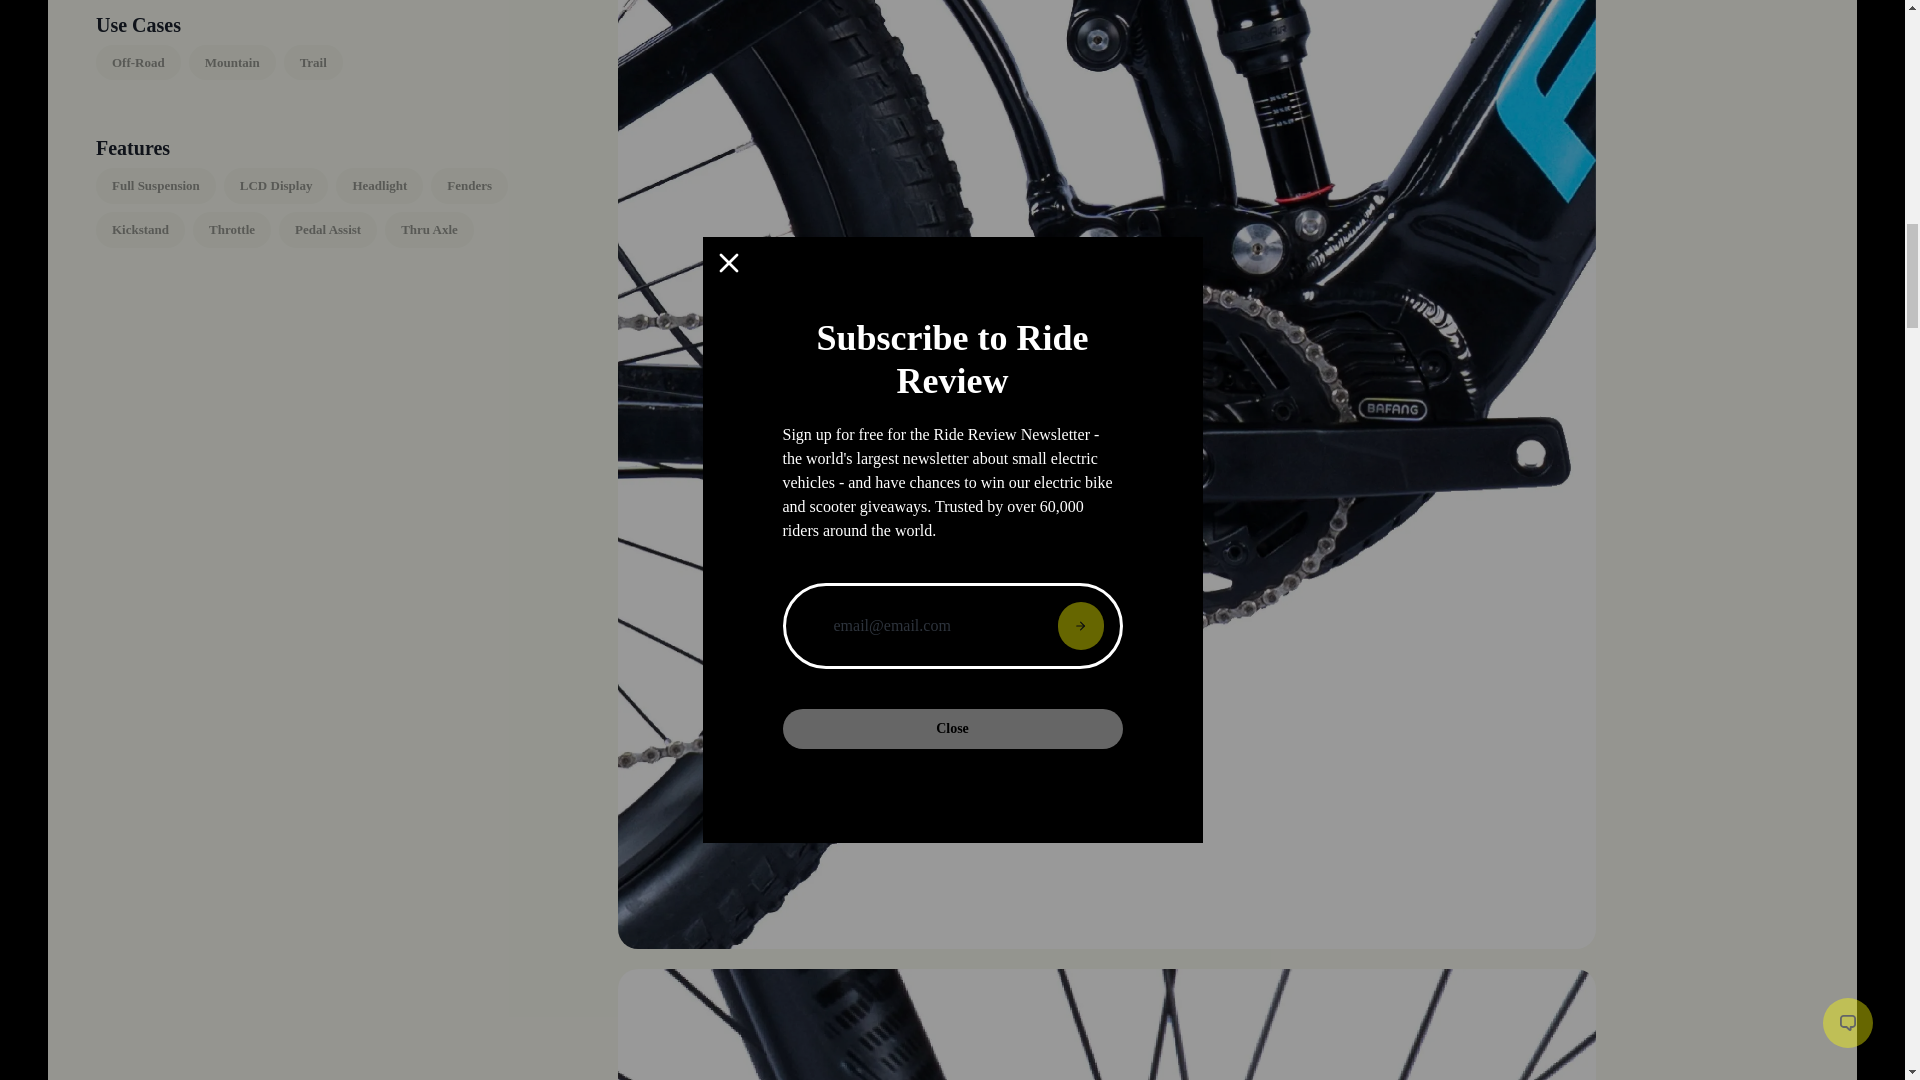 Image resolution: width=1920 pixels, height=1080 pixels. I want to click on Off-Road, so click(138, 63).